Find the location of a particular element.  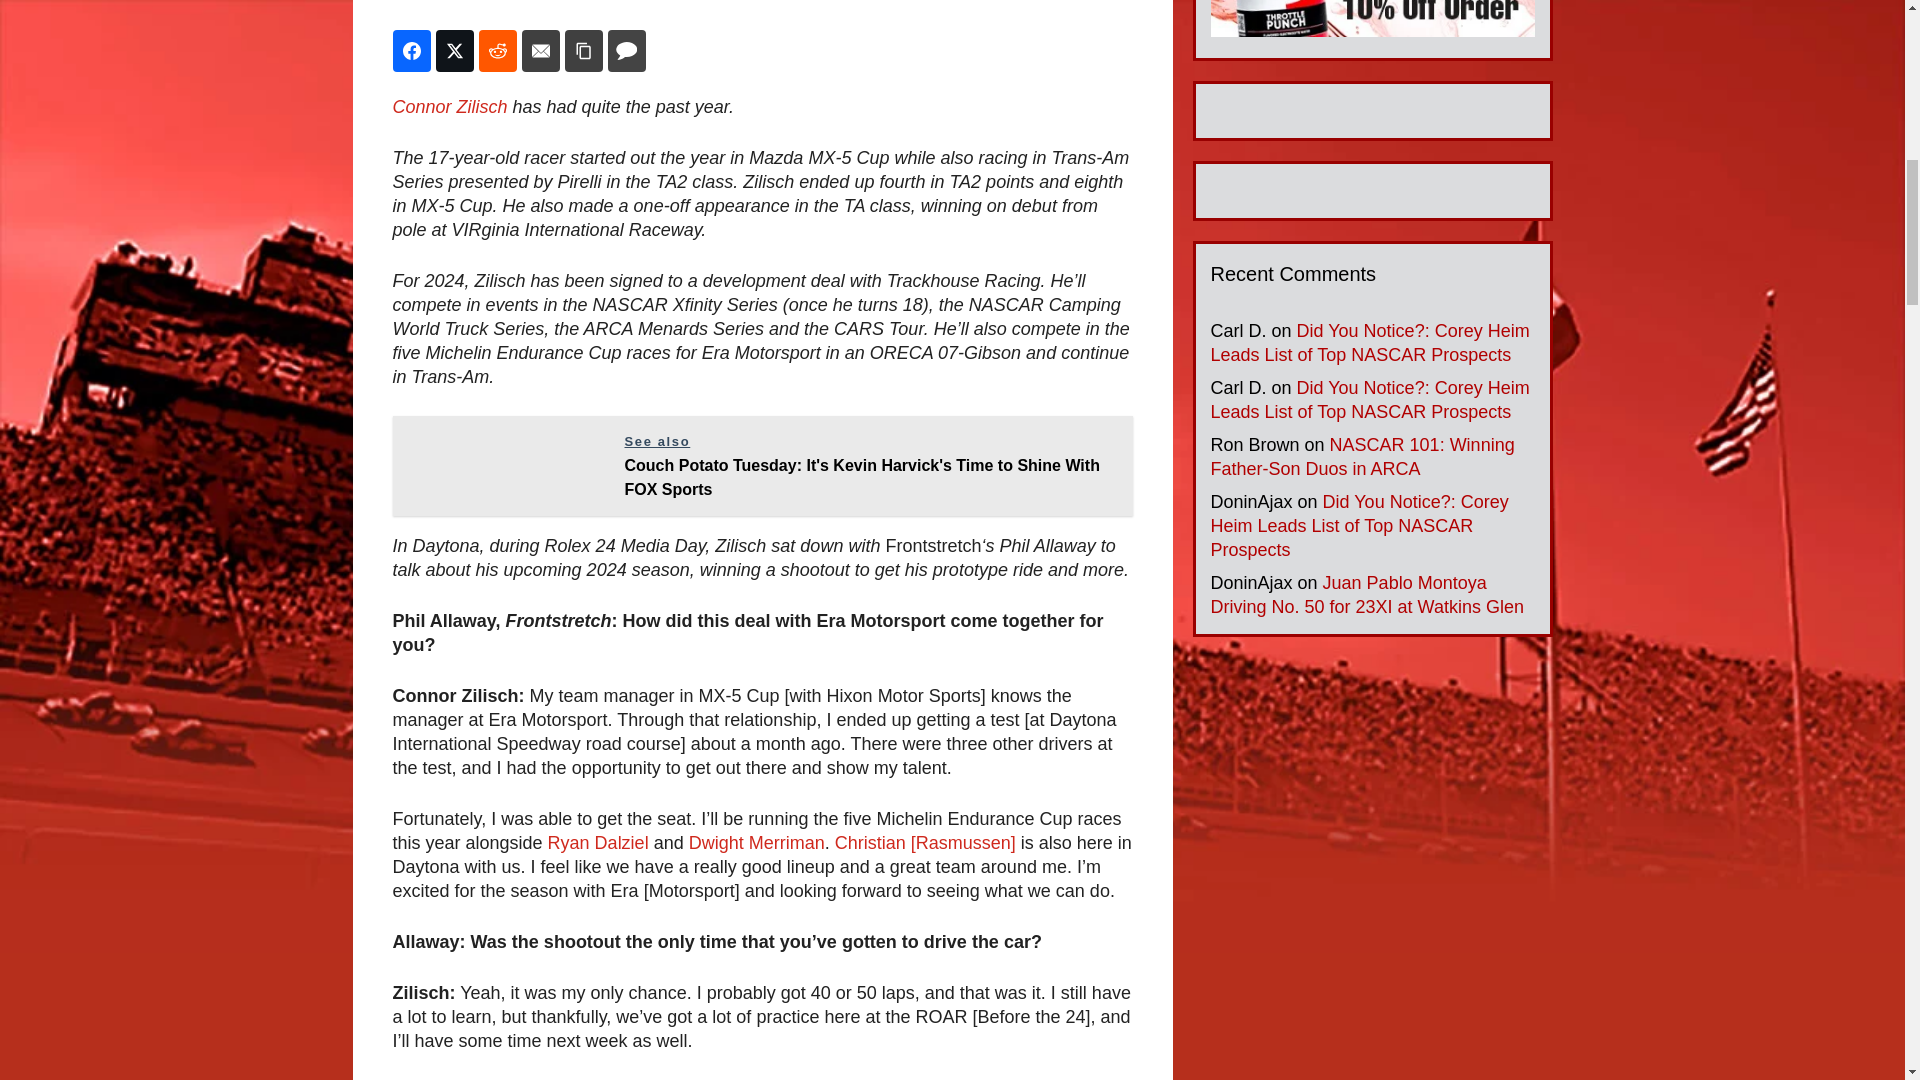

Share on Comments is located at coordinates (626, 51).